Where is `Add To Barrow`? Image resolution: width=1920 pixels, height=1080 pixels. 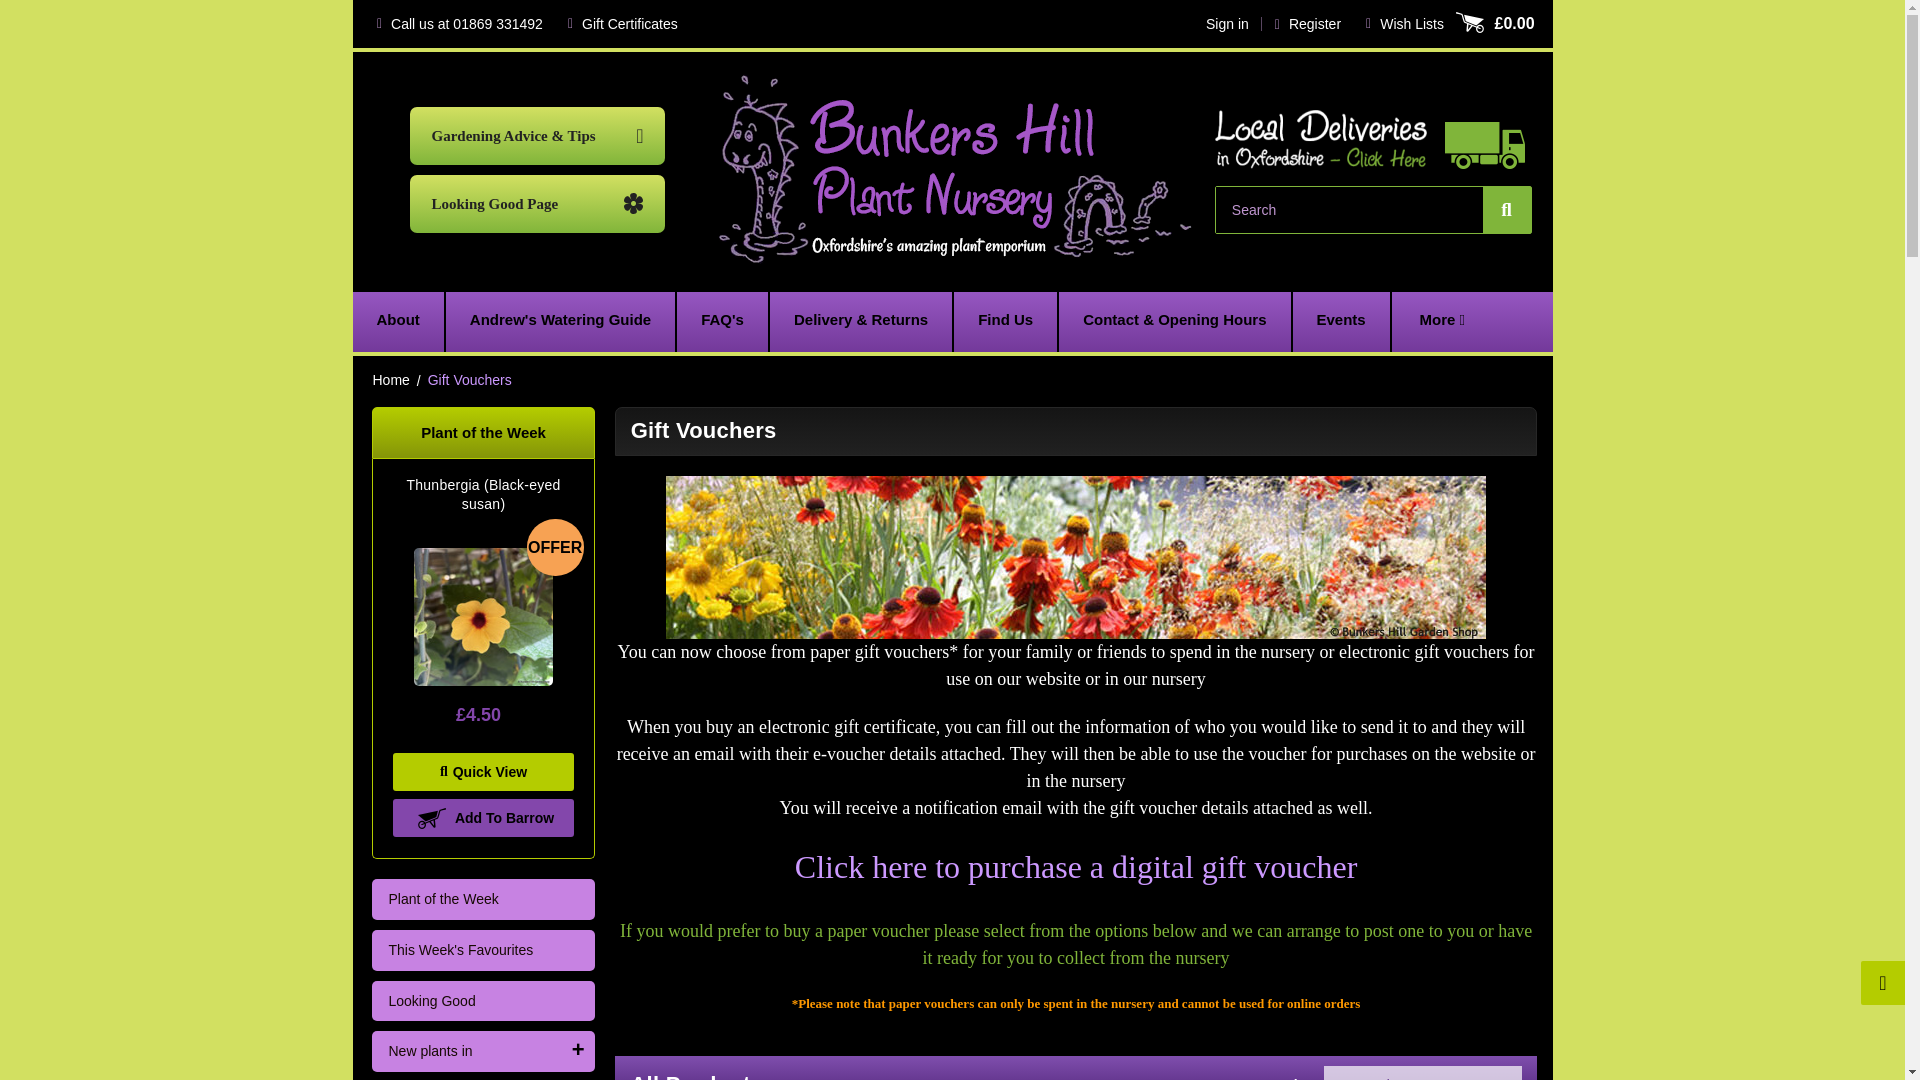
Add To Barrow is located at coordinates (482, 818).